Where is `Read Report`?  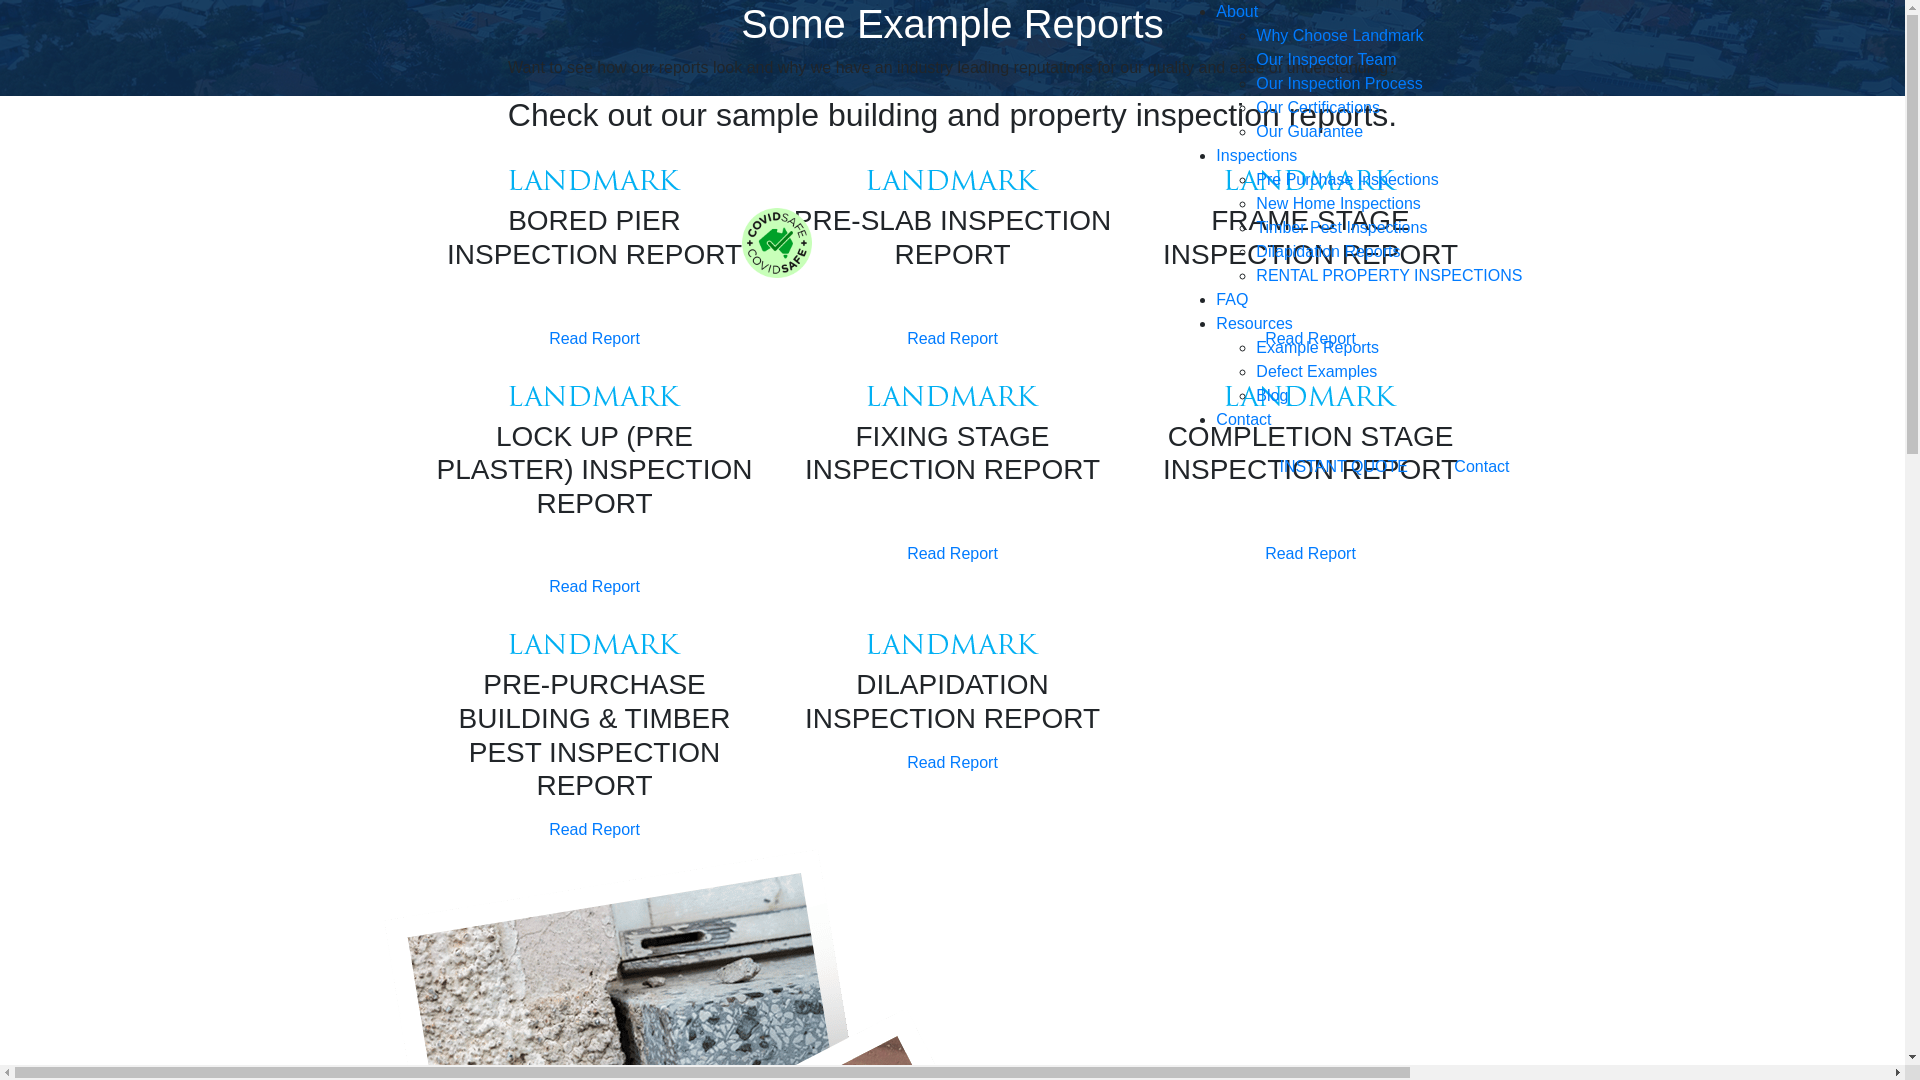
Read Report is located at coordinates (952, 554).